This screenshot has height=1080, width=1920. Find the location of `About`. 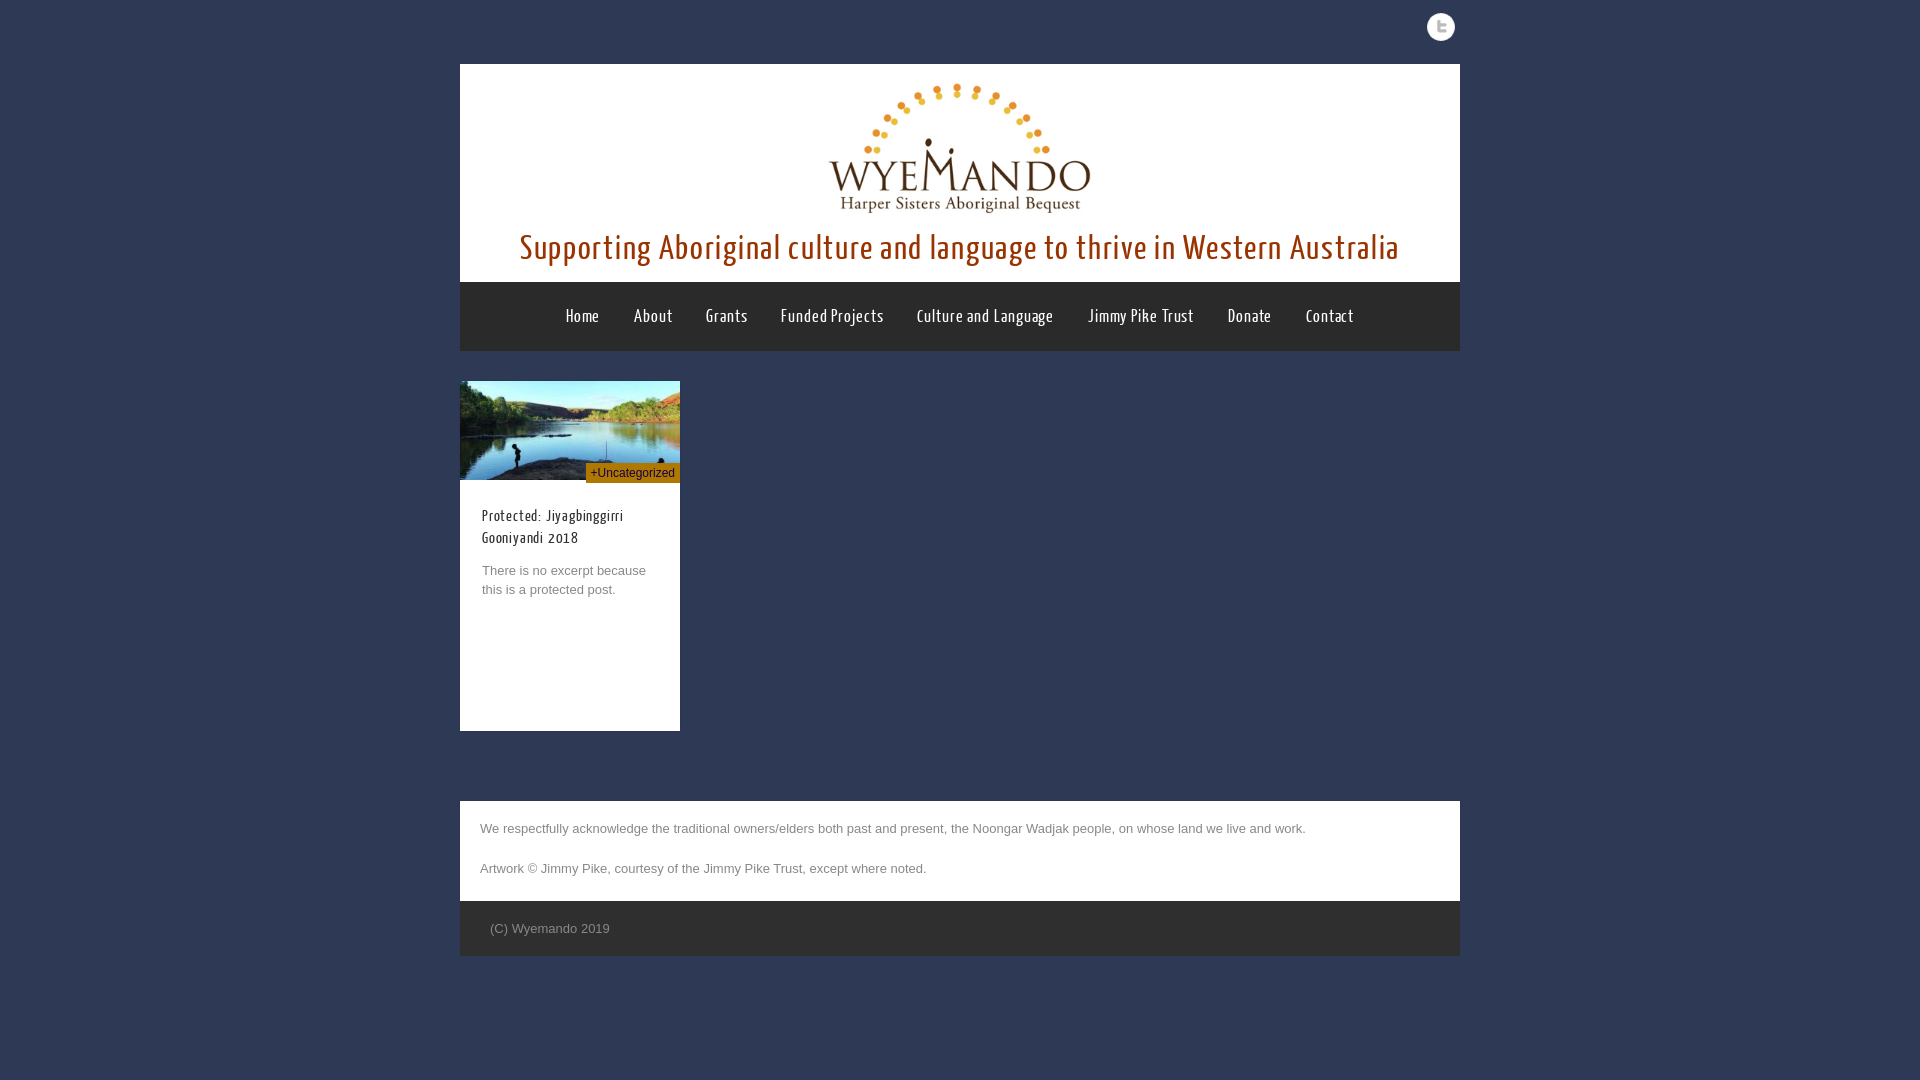

About is located at coordinates (654, 316).